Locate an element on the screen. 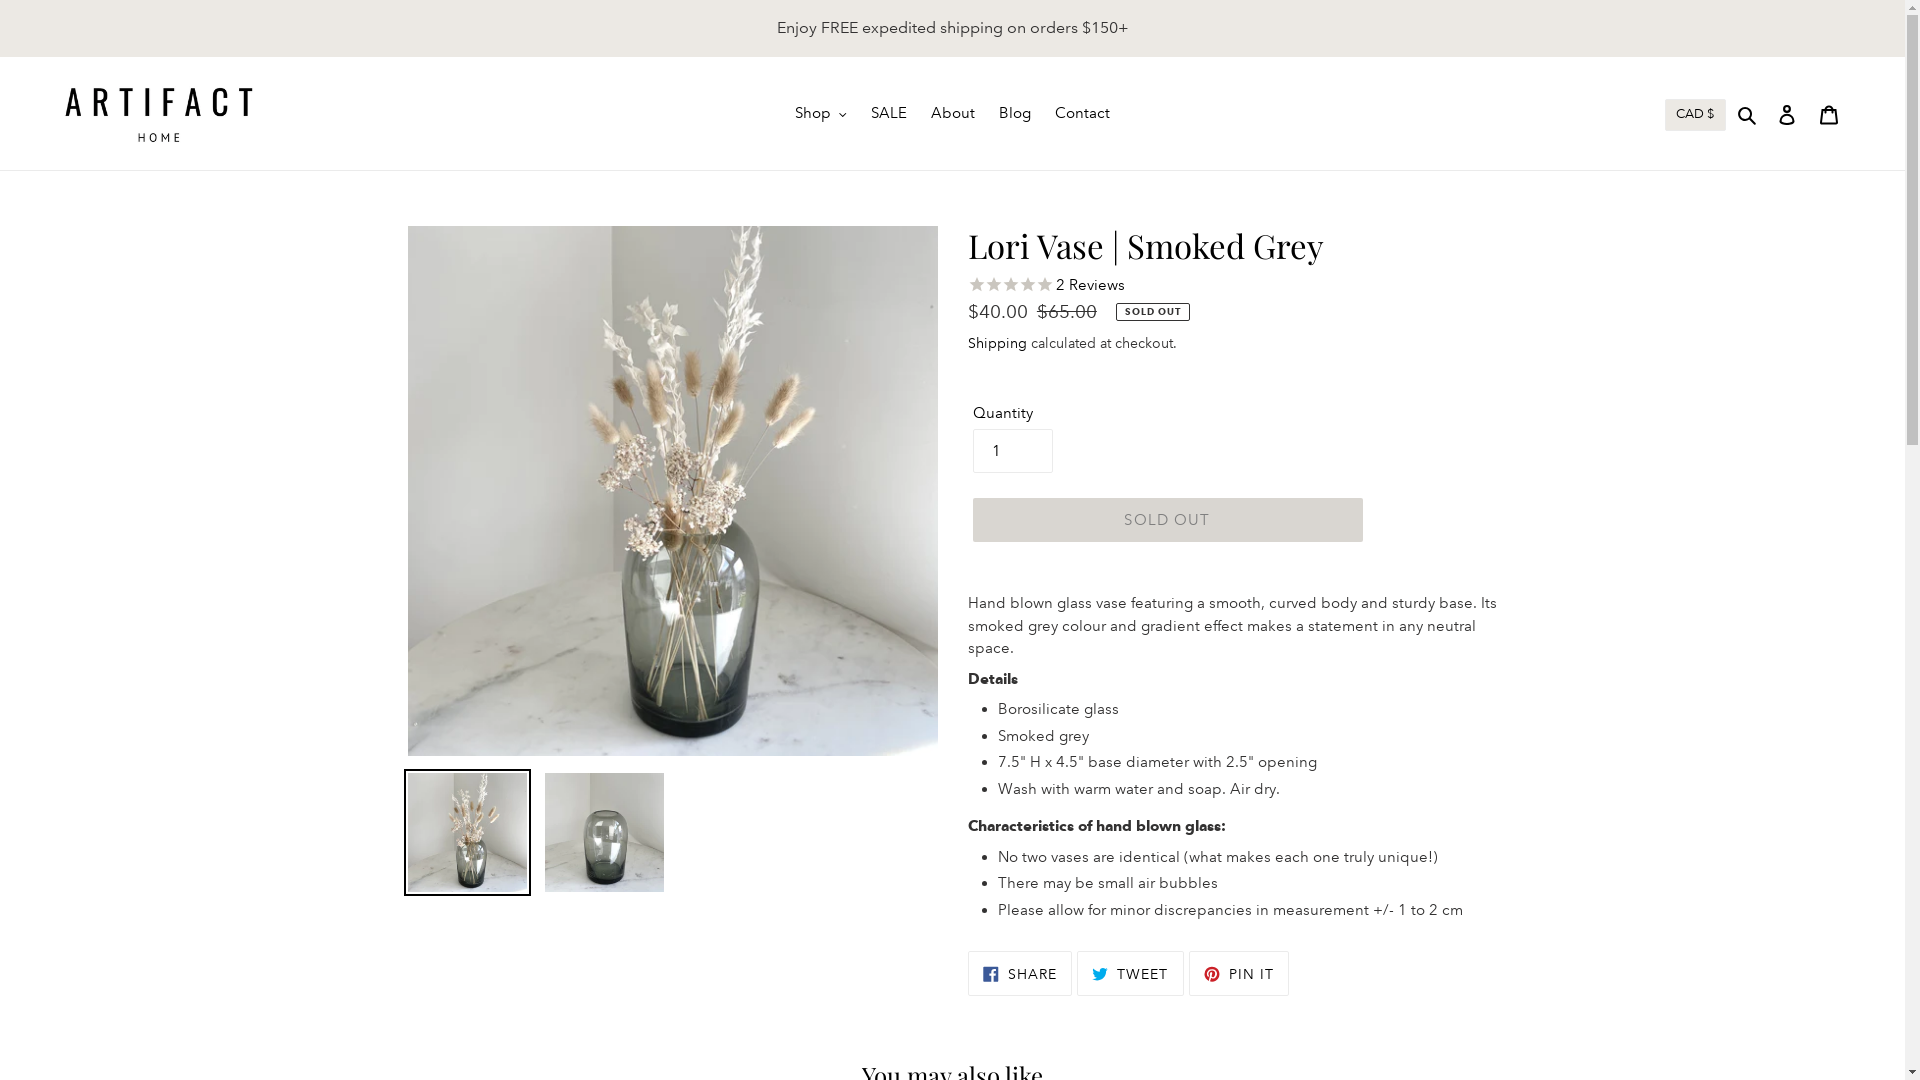  About is located at coordinates (953, 114).